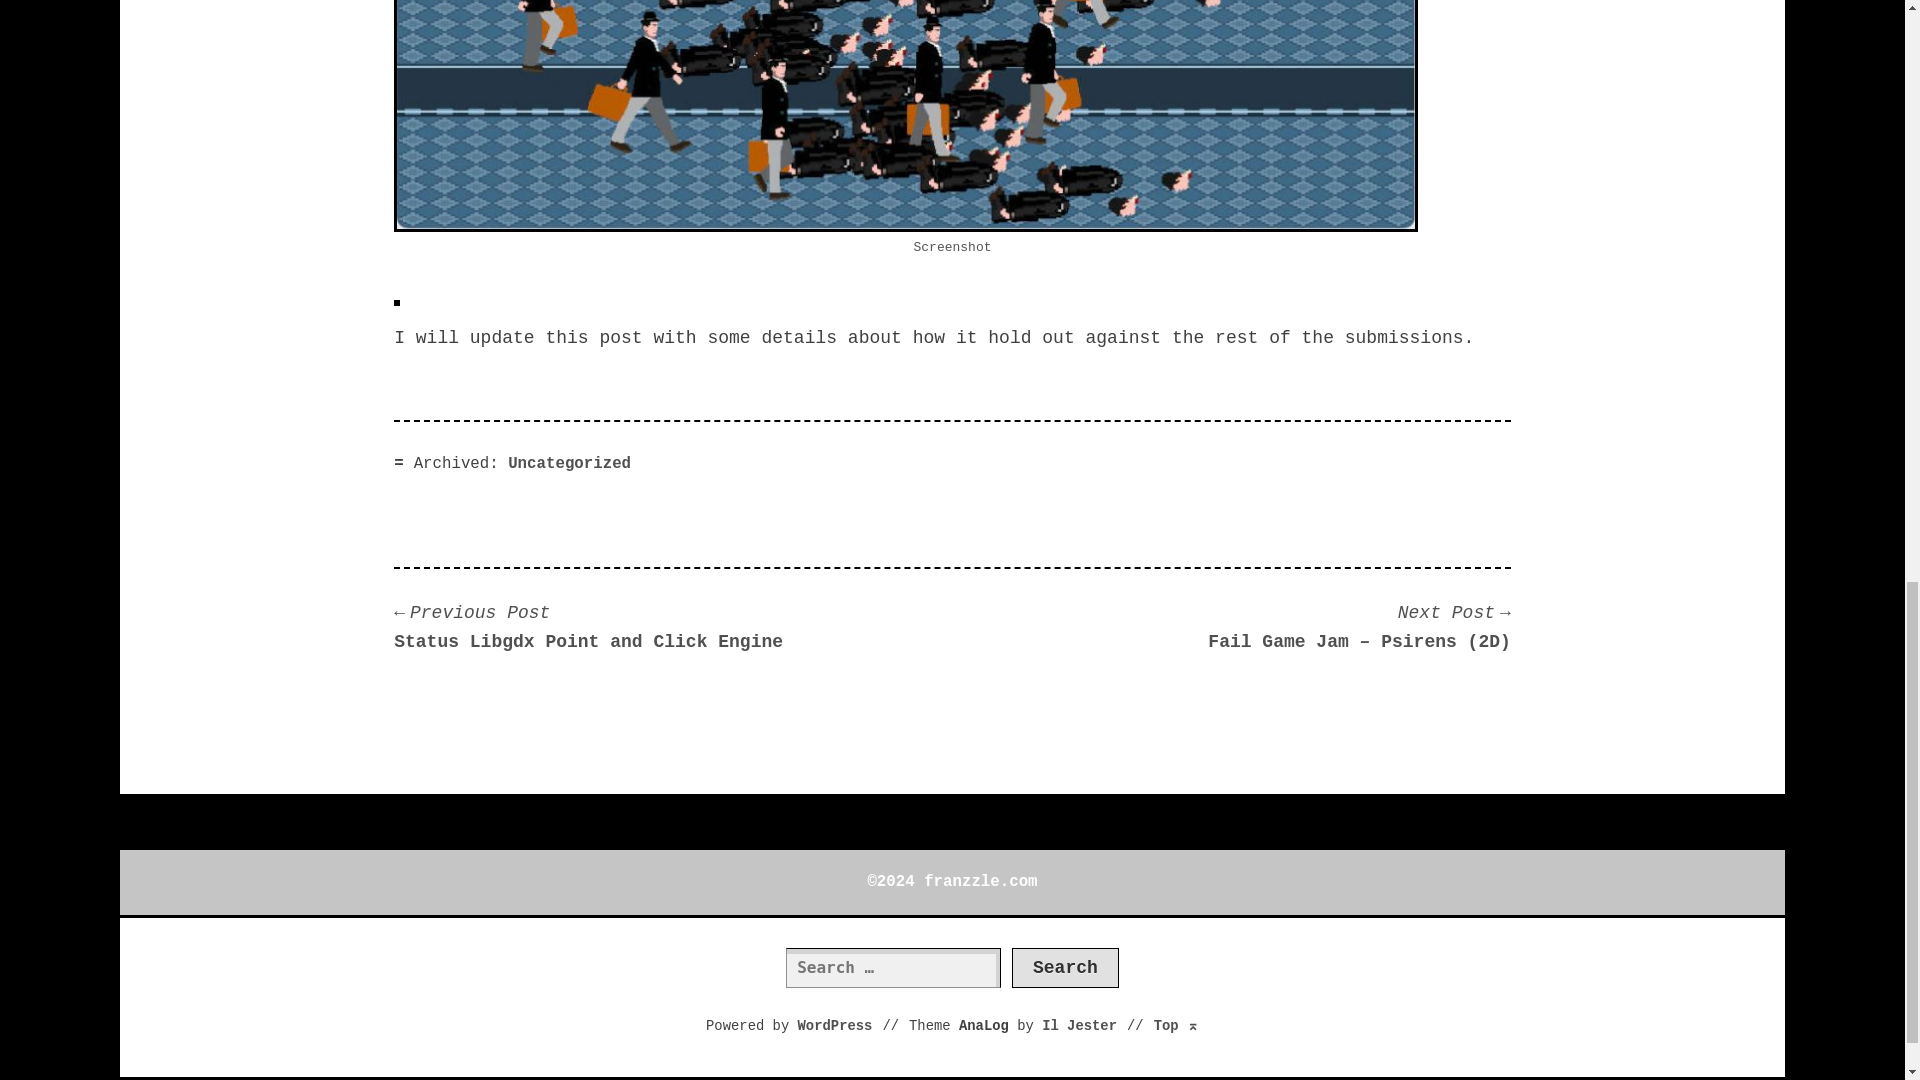  Describe the element at coordinates (1065, 968) in the screenshot. I see `Search` at that location.